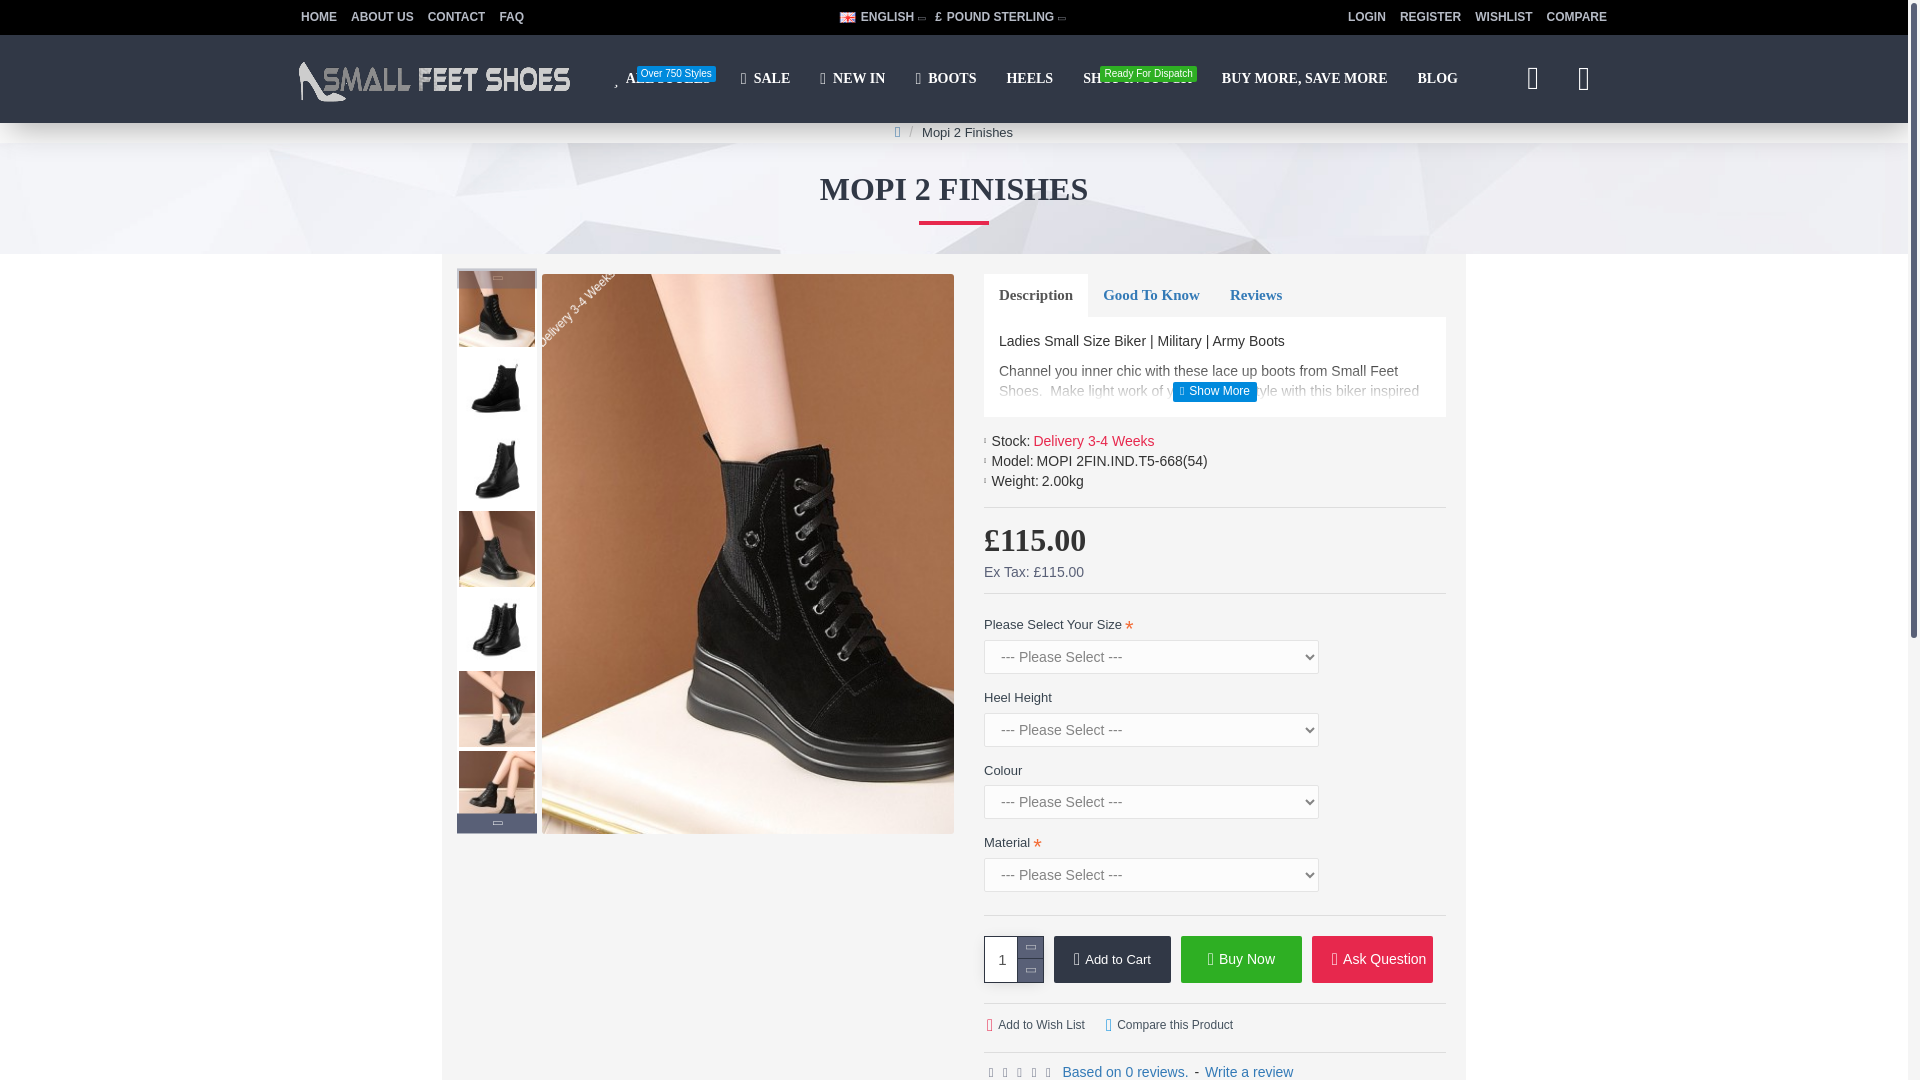  What do you see at coordinates (848, 16) in the screenshot?
I see `English` at bounding box center [848, 16].